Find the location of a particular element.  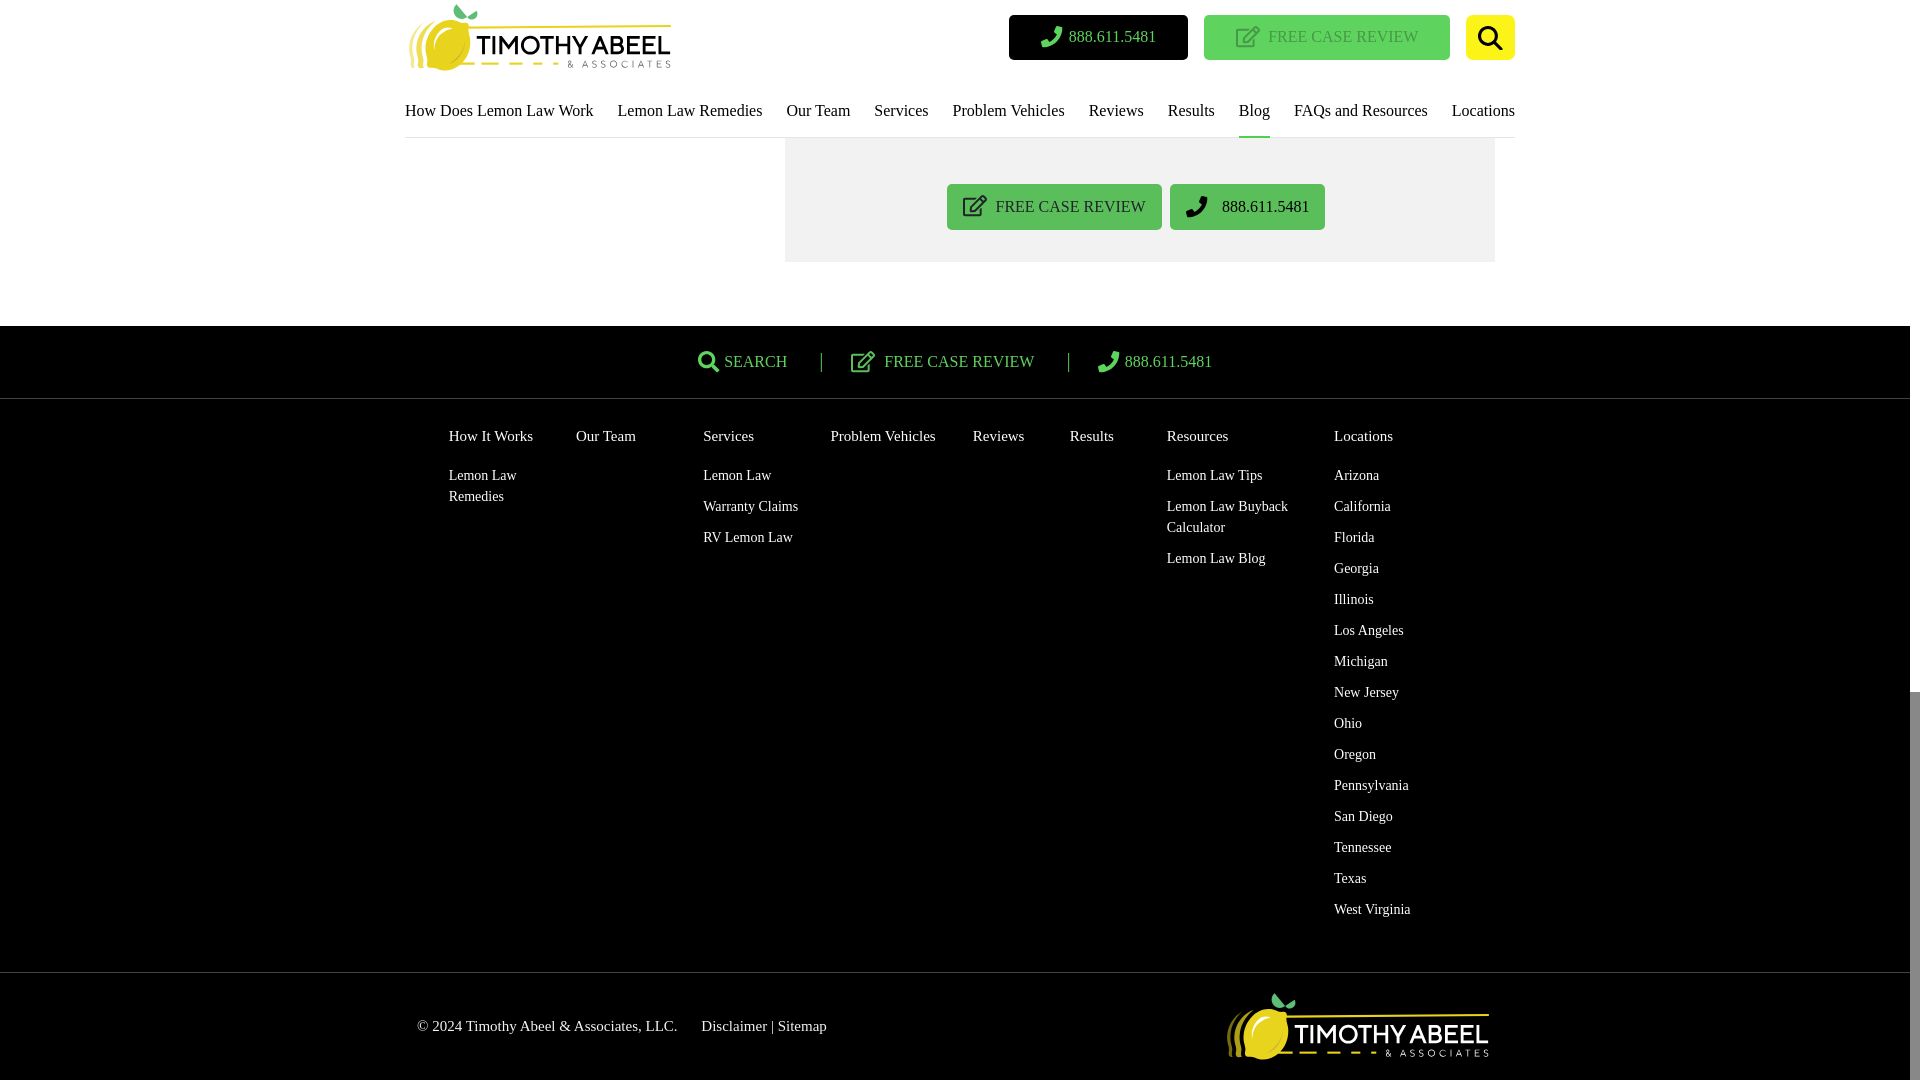

Search is located at coordinates (742, 362).